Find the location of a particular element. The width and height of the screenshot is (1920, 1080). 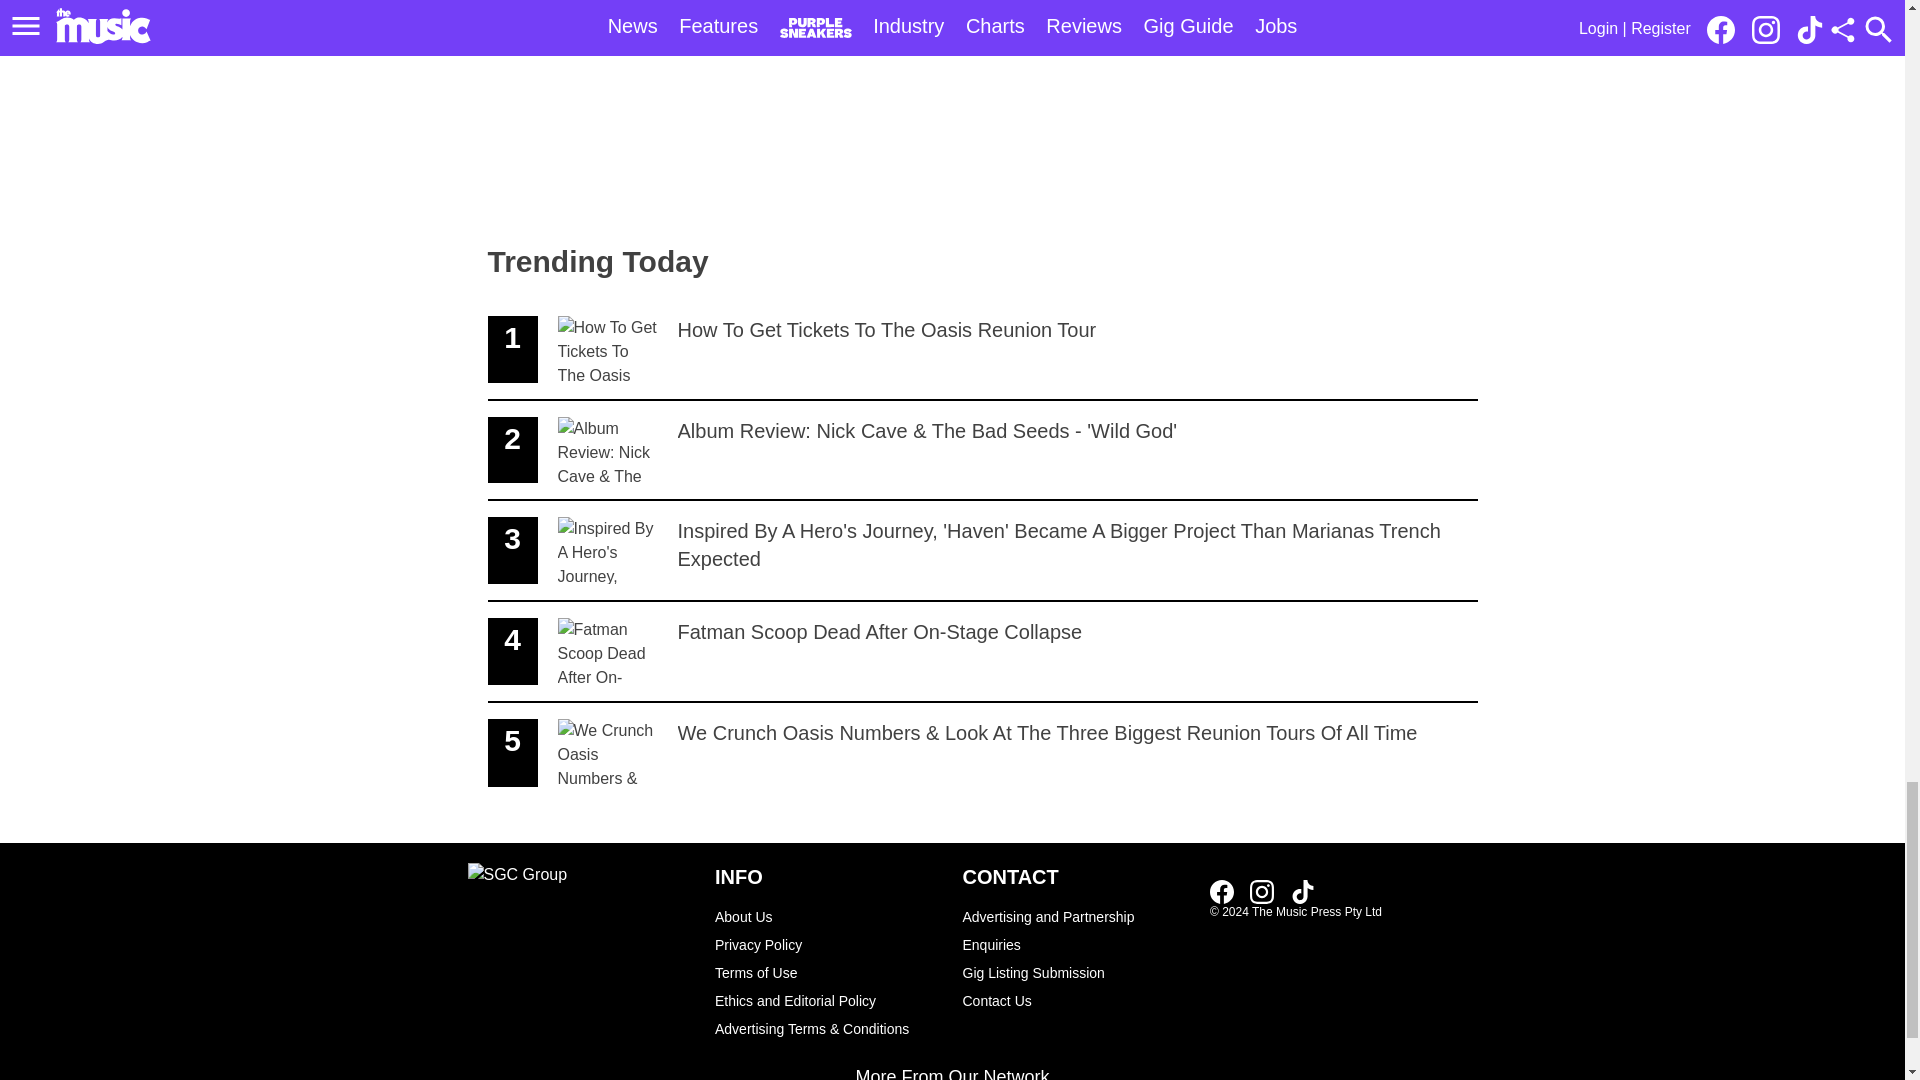

Link to our TikTok is located at coordinates (1302, 892).